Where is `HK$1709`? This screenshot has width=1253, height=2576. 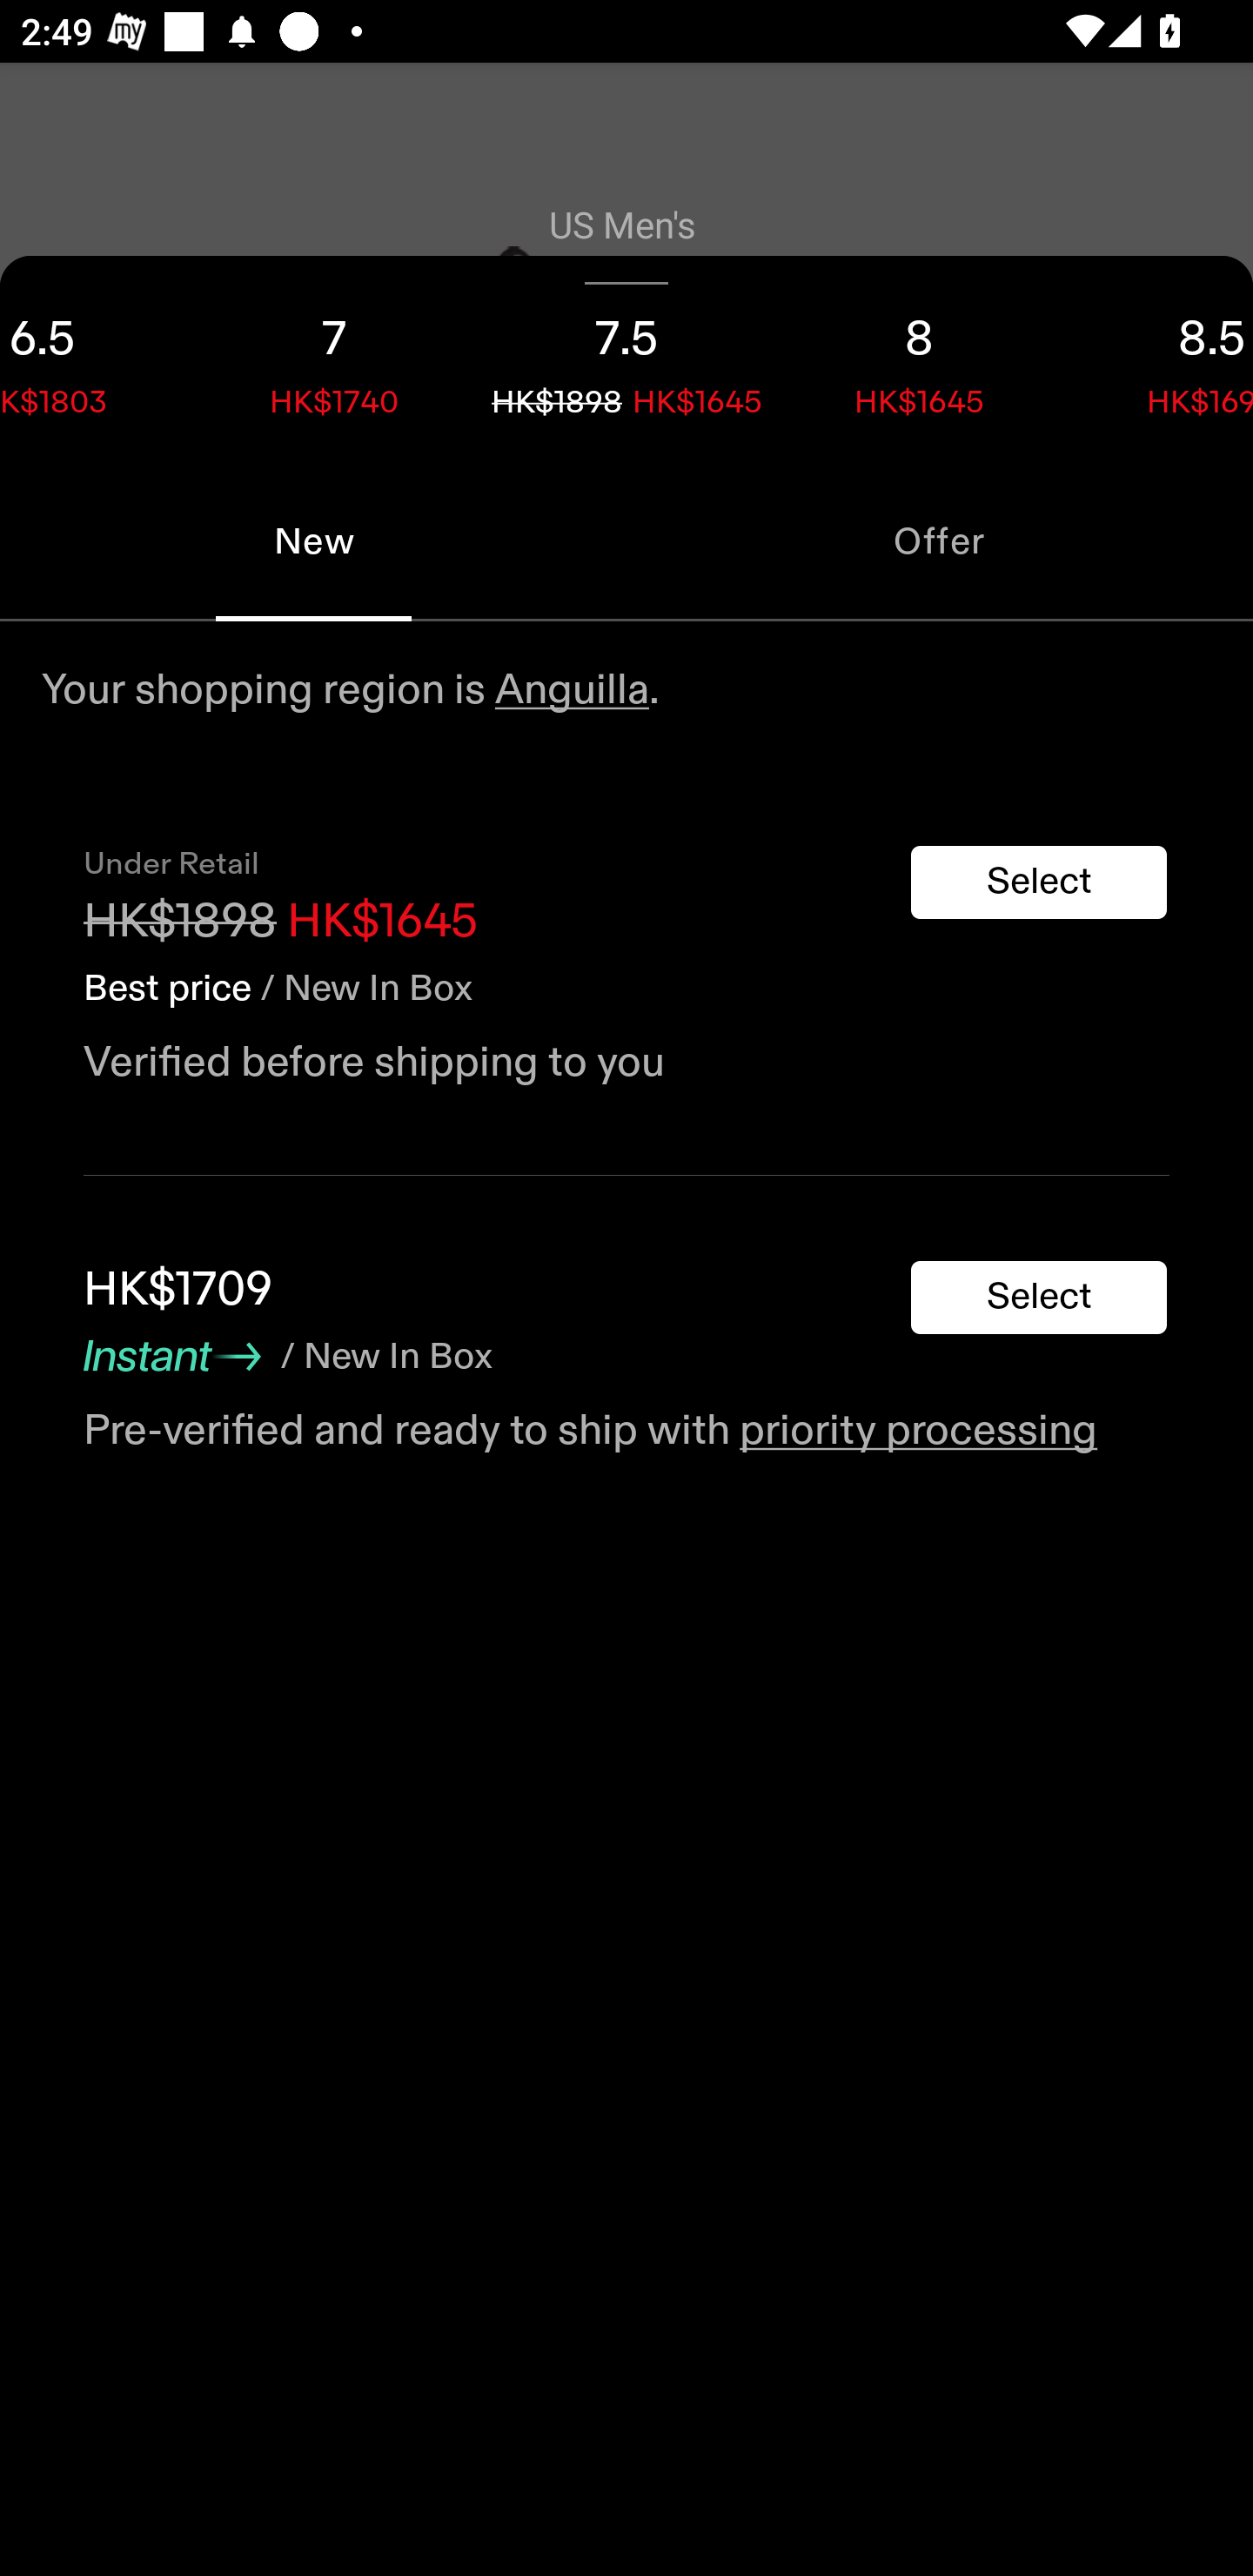
HK$1709 is located at coordinates (178, 1290).